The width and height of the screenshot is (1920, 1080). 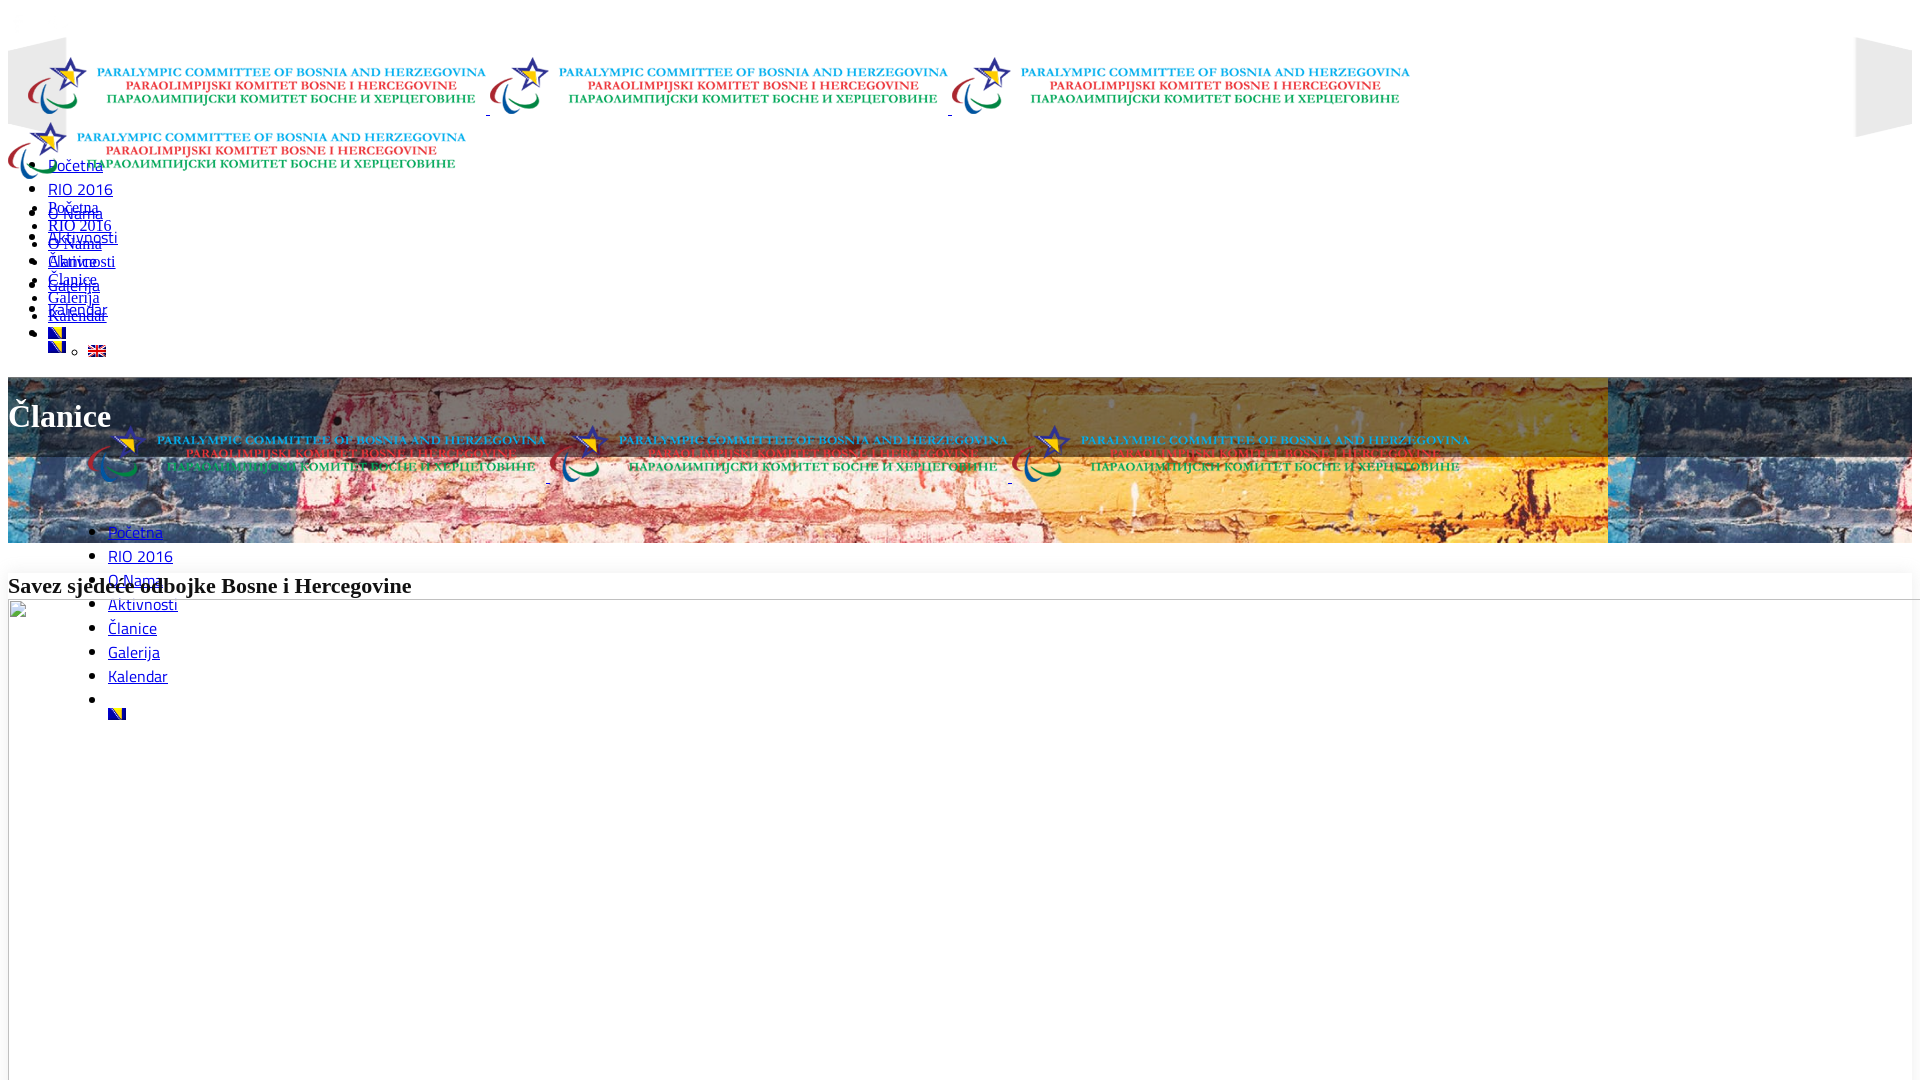 I want to click on Bosnian, so click(x=117, y=714).